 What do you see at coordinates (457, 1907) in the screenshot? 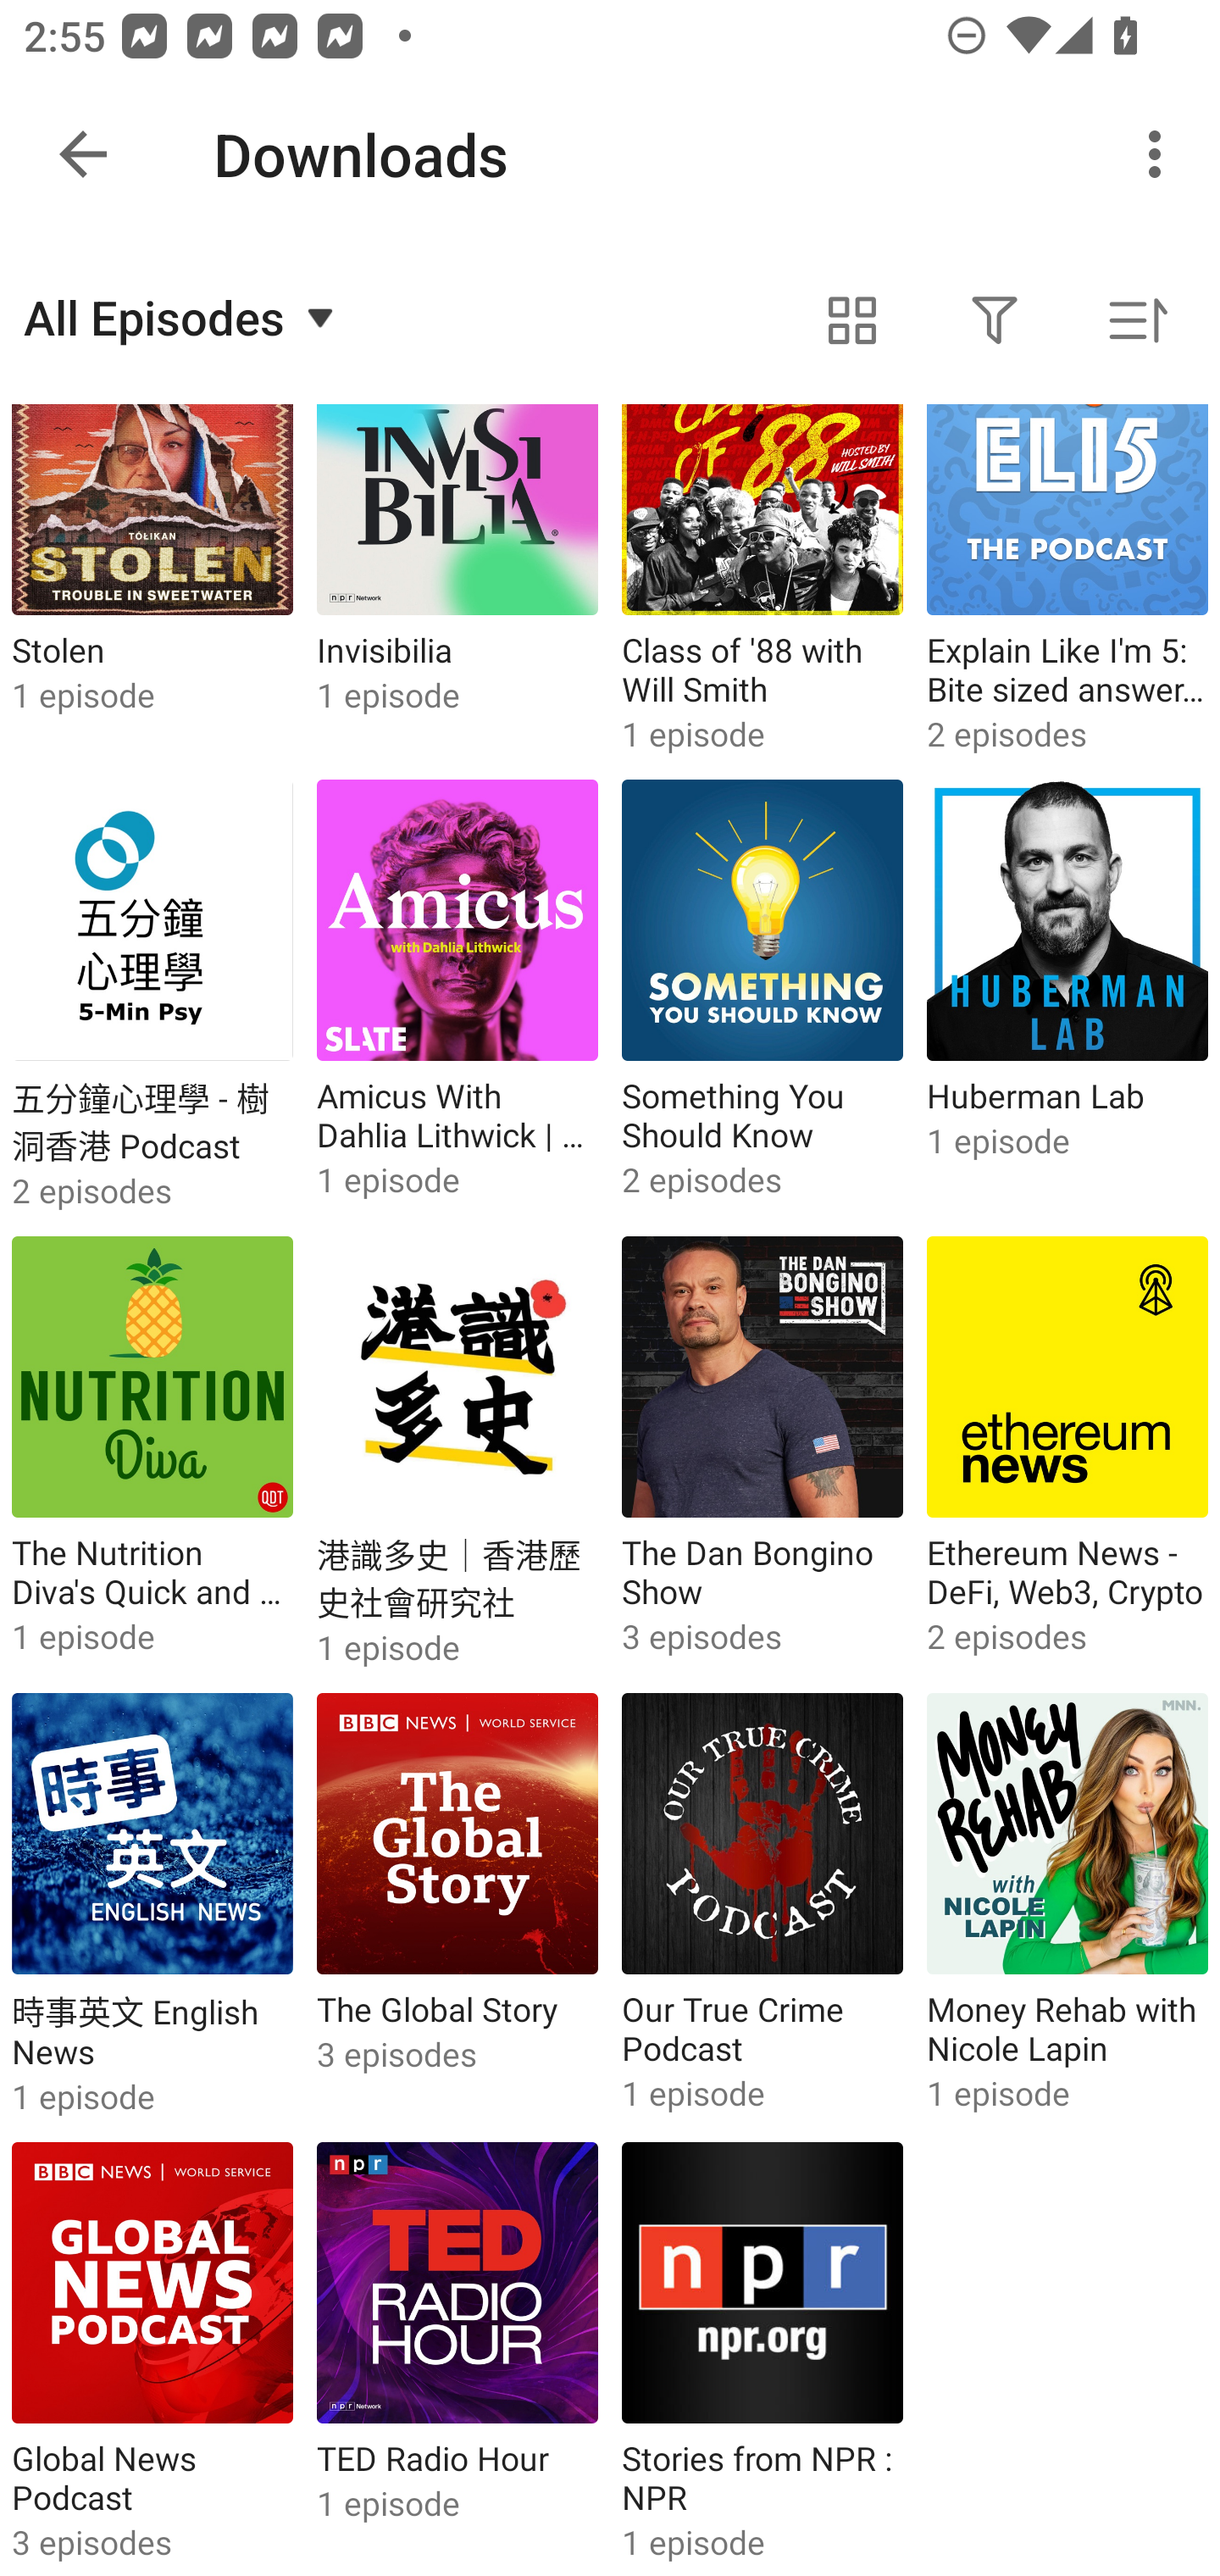
I see `The Global Story 3 episodes` at bounding box center [457, 1907].